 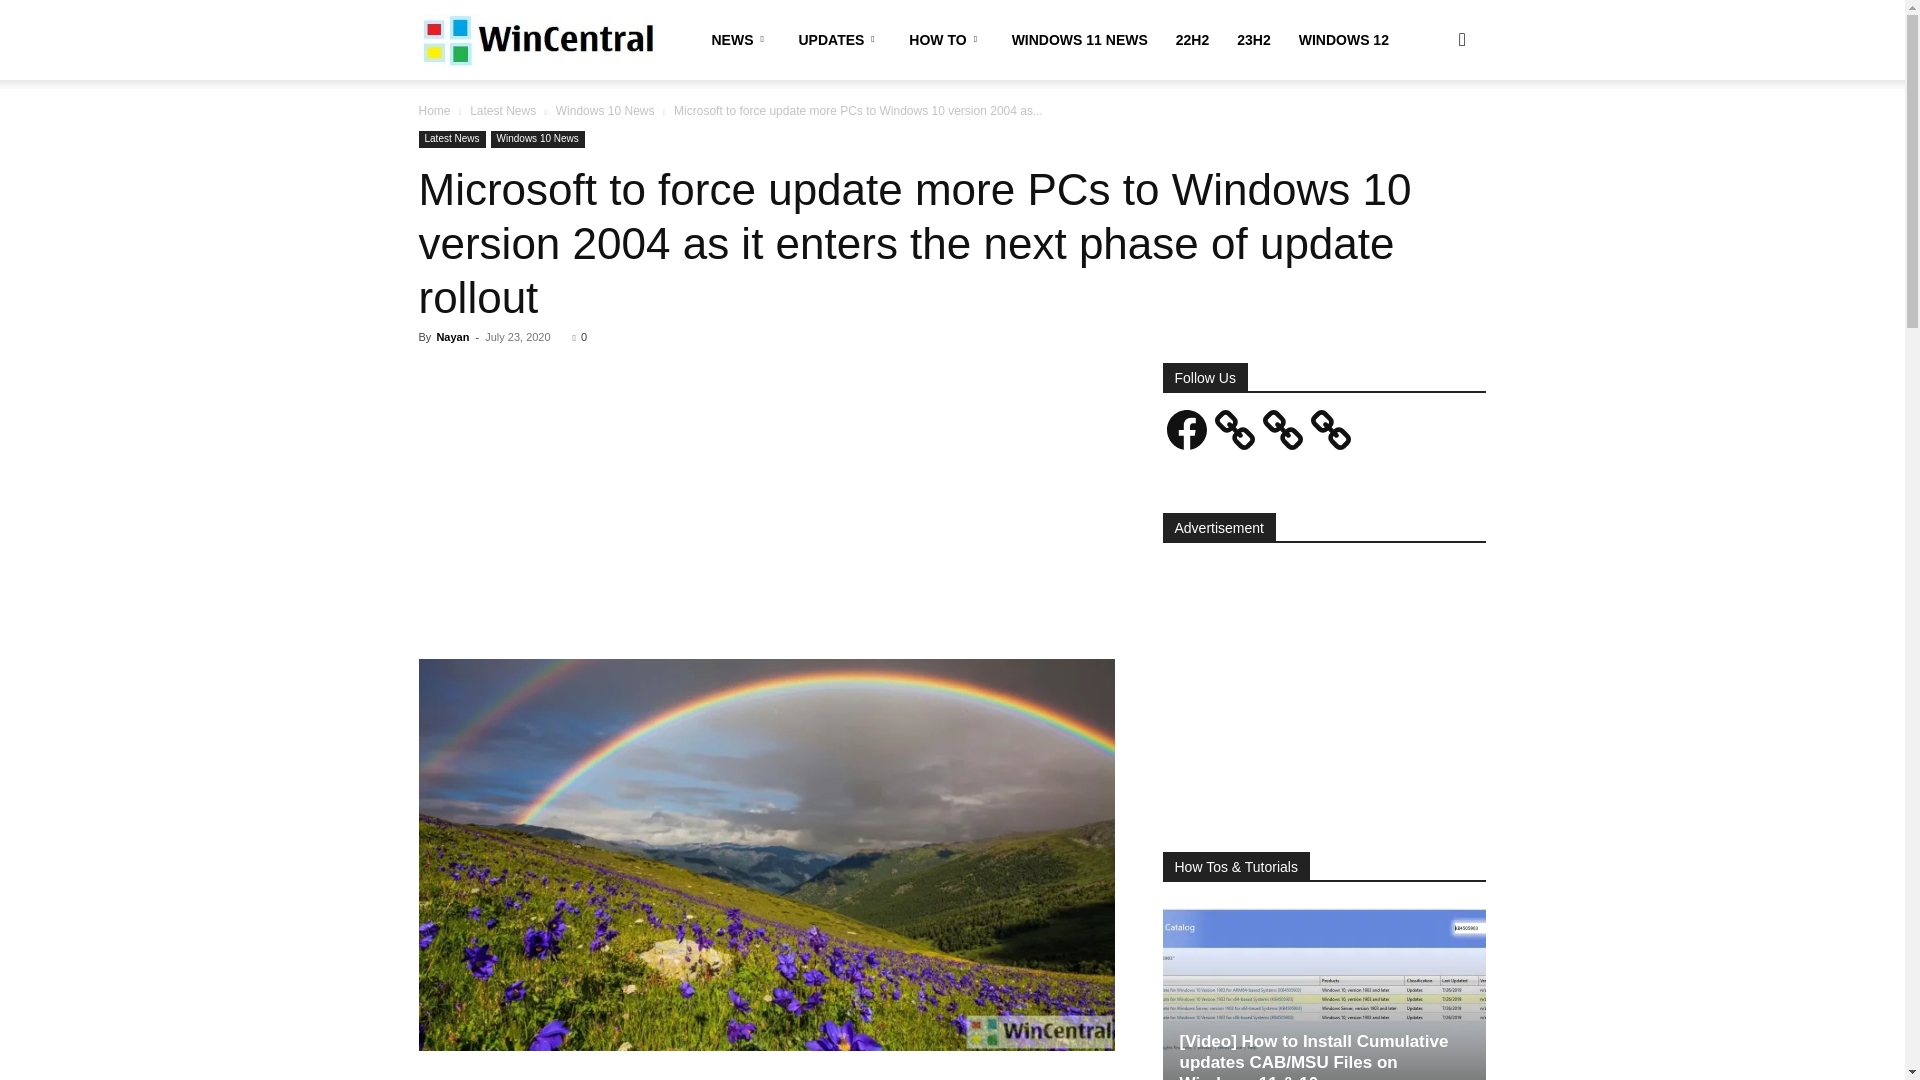 What do you see at coordinates (945, 40) in the screenshot?
I see `HOW TO` at bounding box center [945, 40].